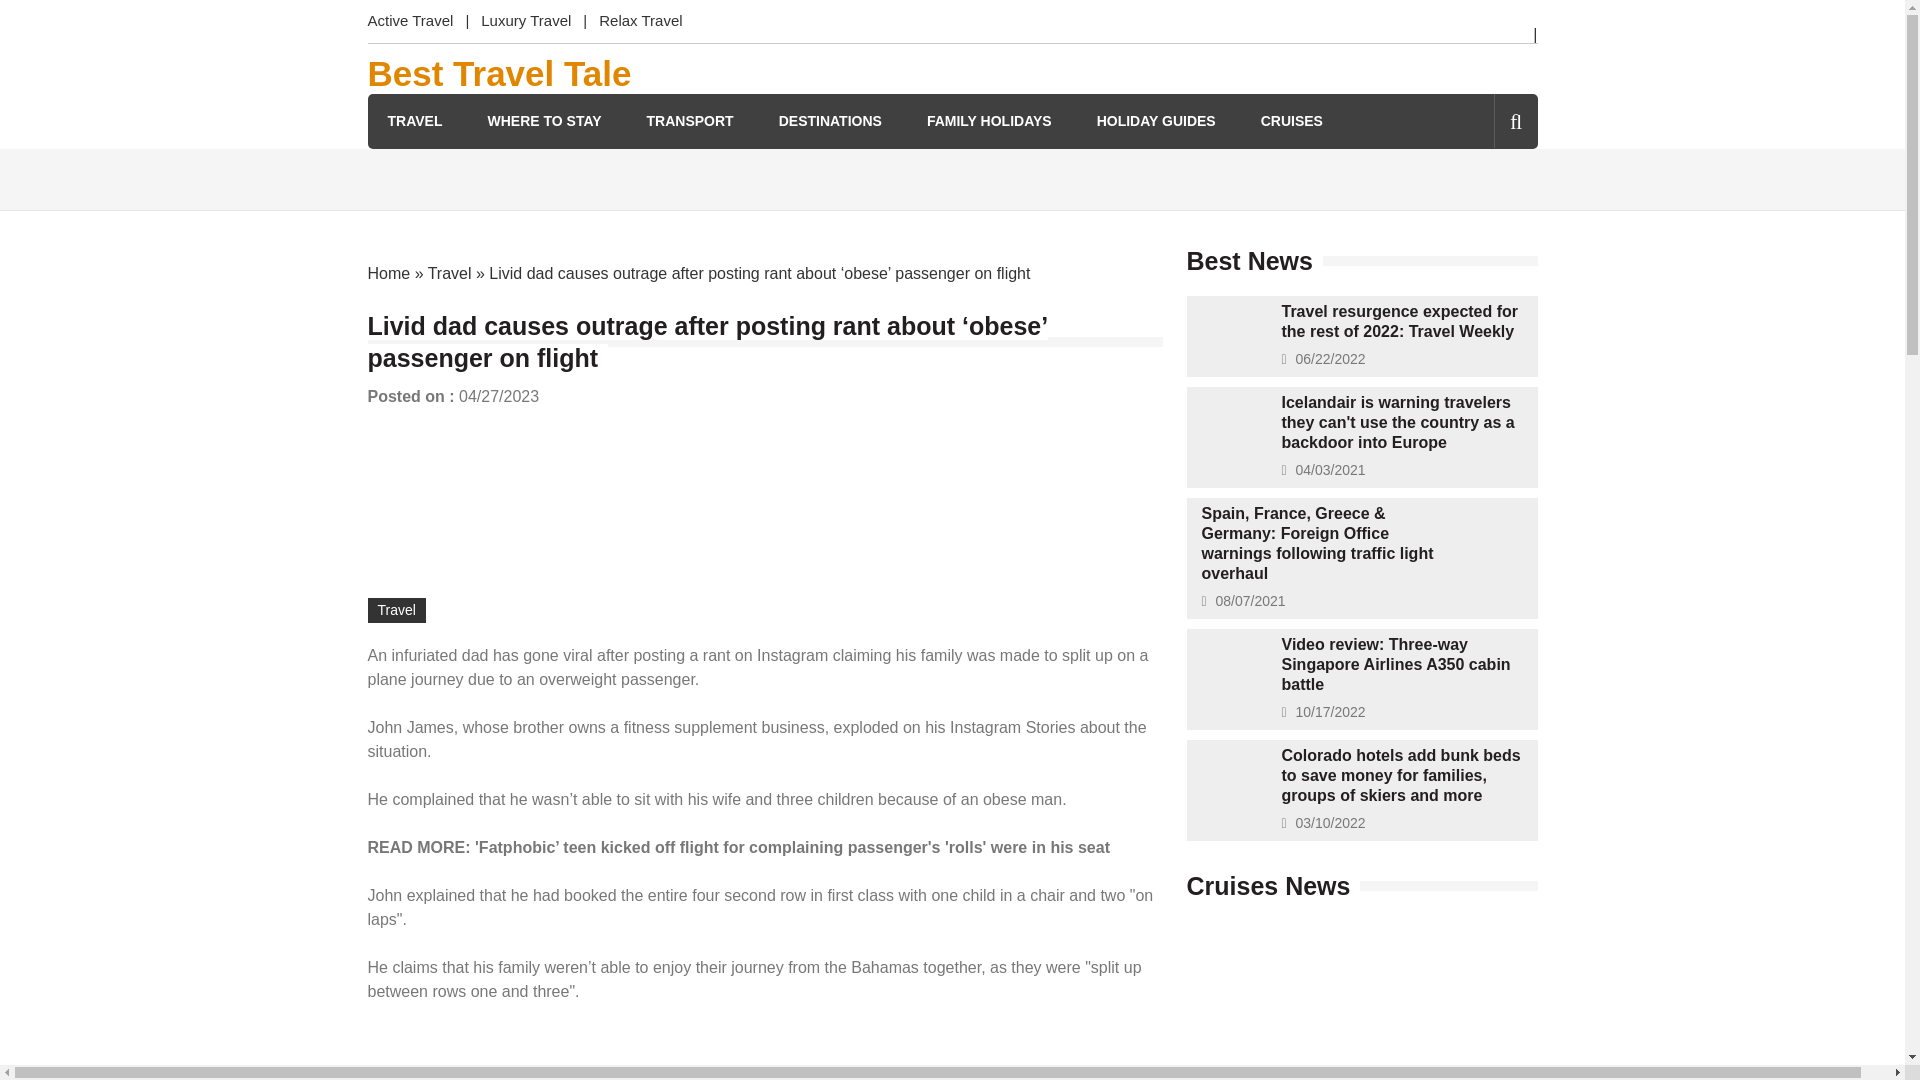  I want to click on DESTINATIONS, so click(830, 121).